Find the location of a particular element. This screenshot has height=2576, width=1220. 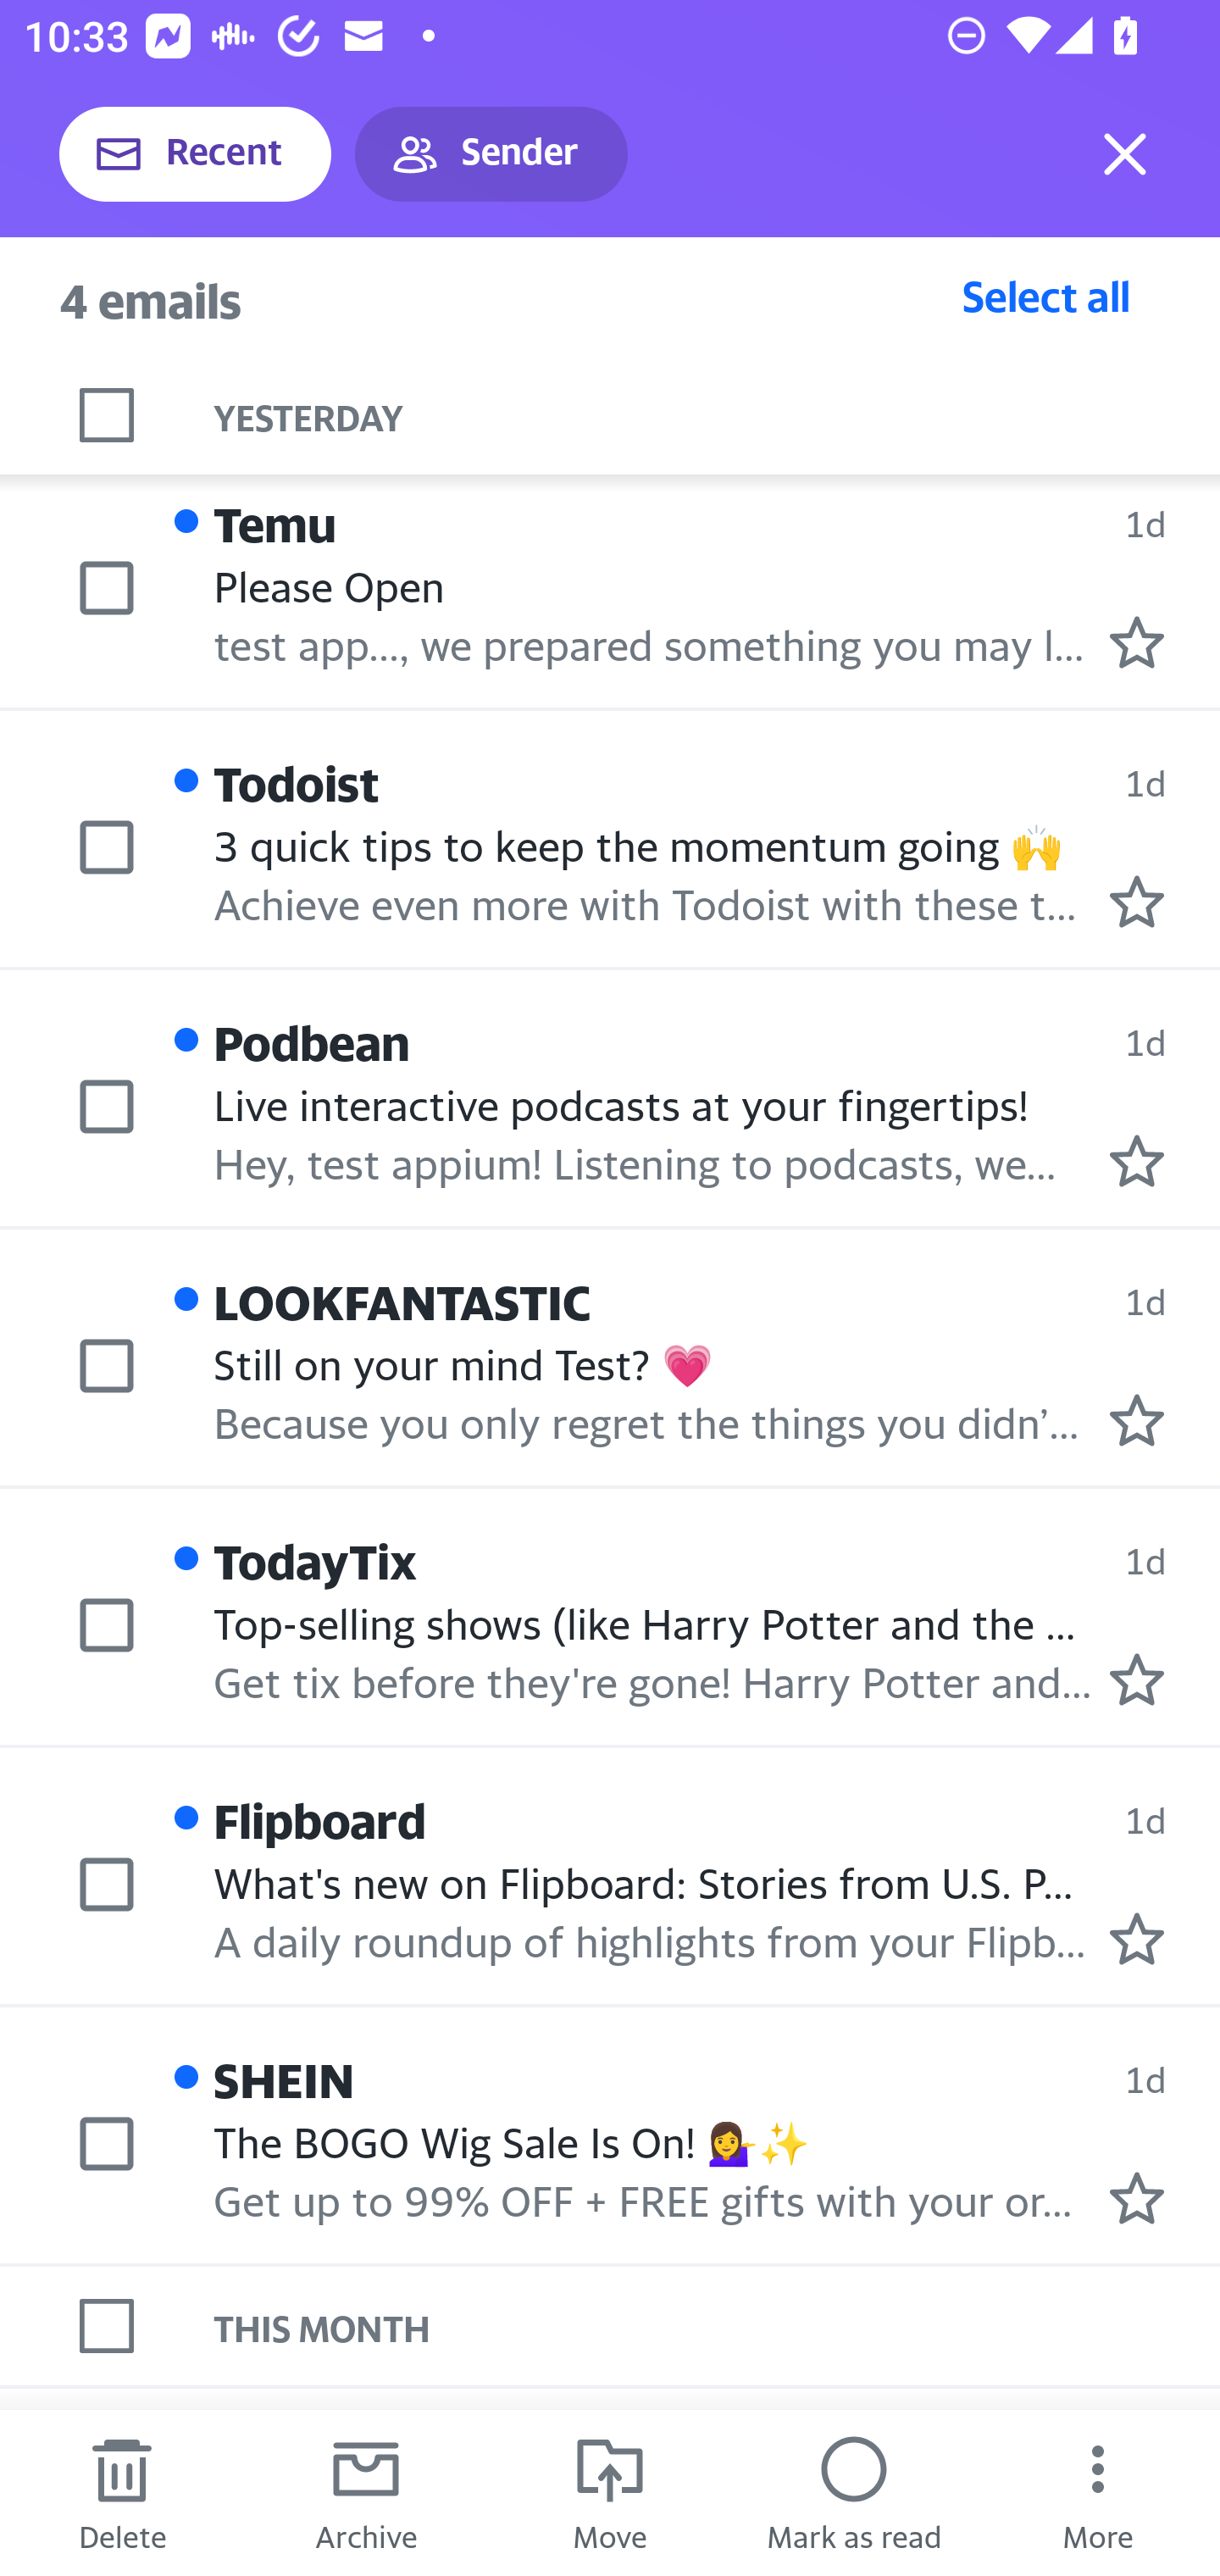

Mark as starred. is located at coordinates (1137, 2198).